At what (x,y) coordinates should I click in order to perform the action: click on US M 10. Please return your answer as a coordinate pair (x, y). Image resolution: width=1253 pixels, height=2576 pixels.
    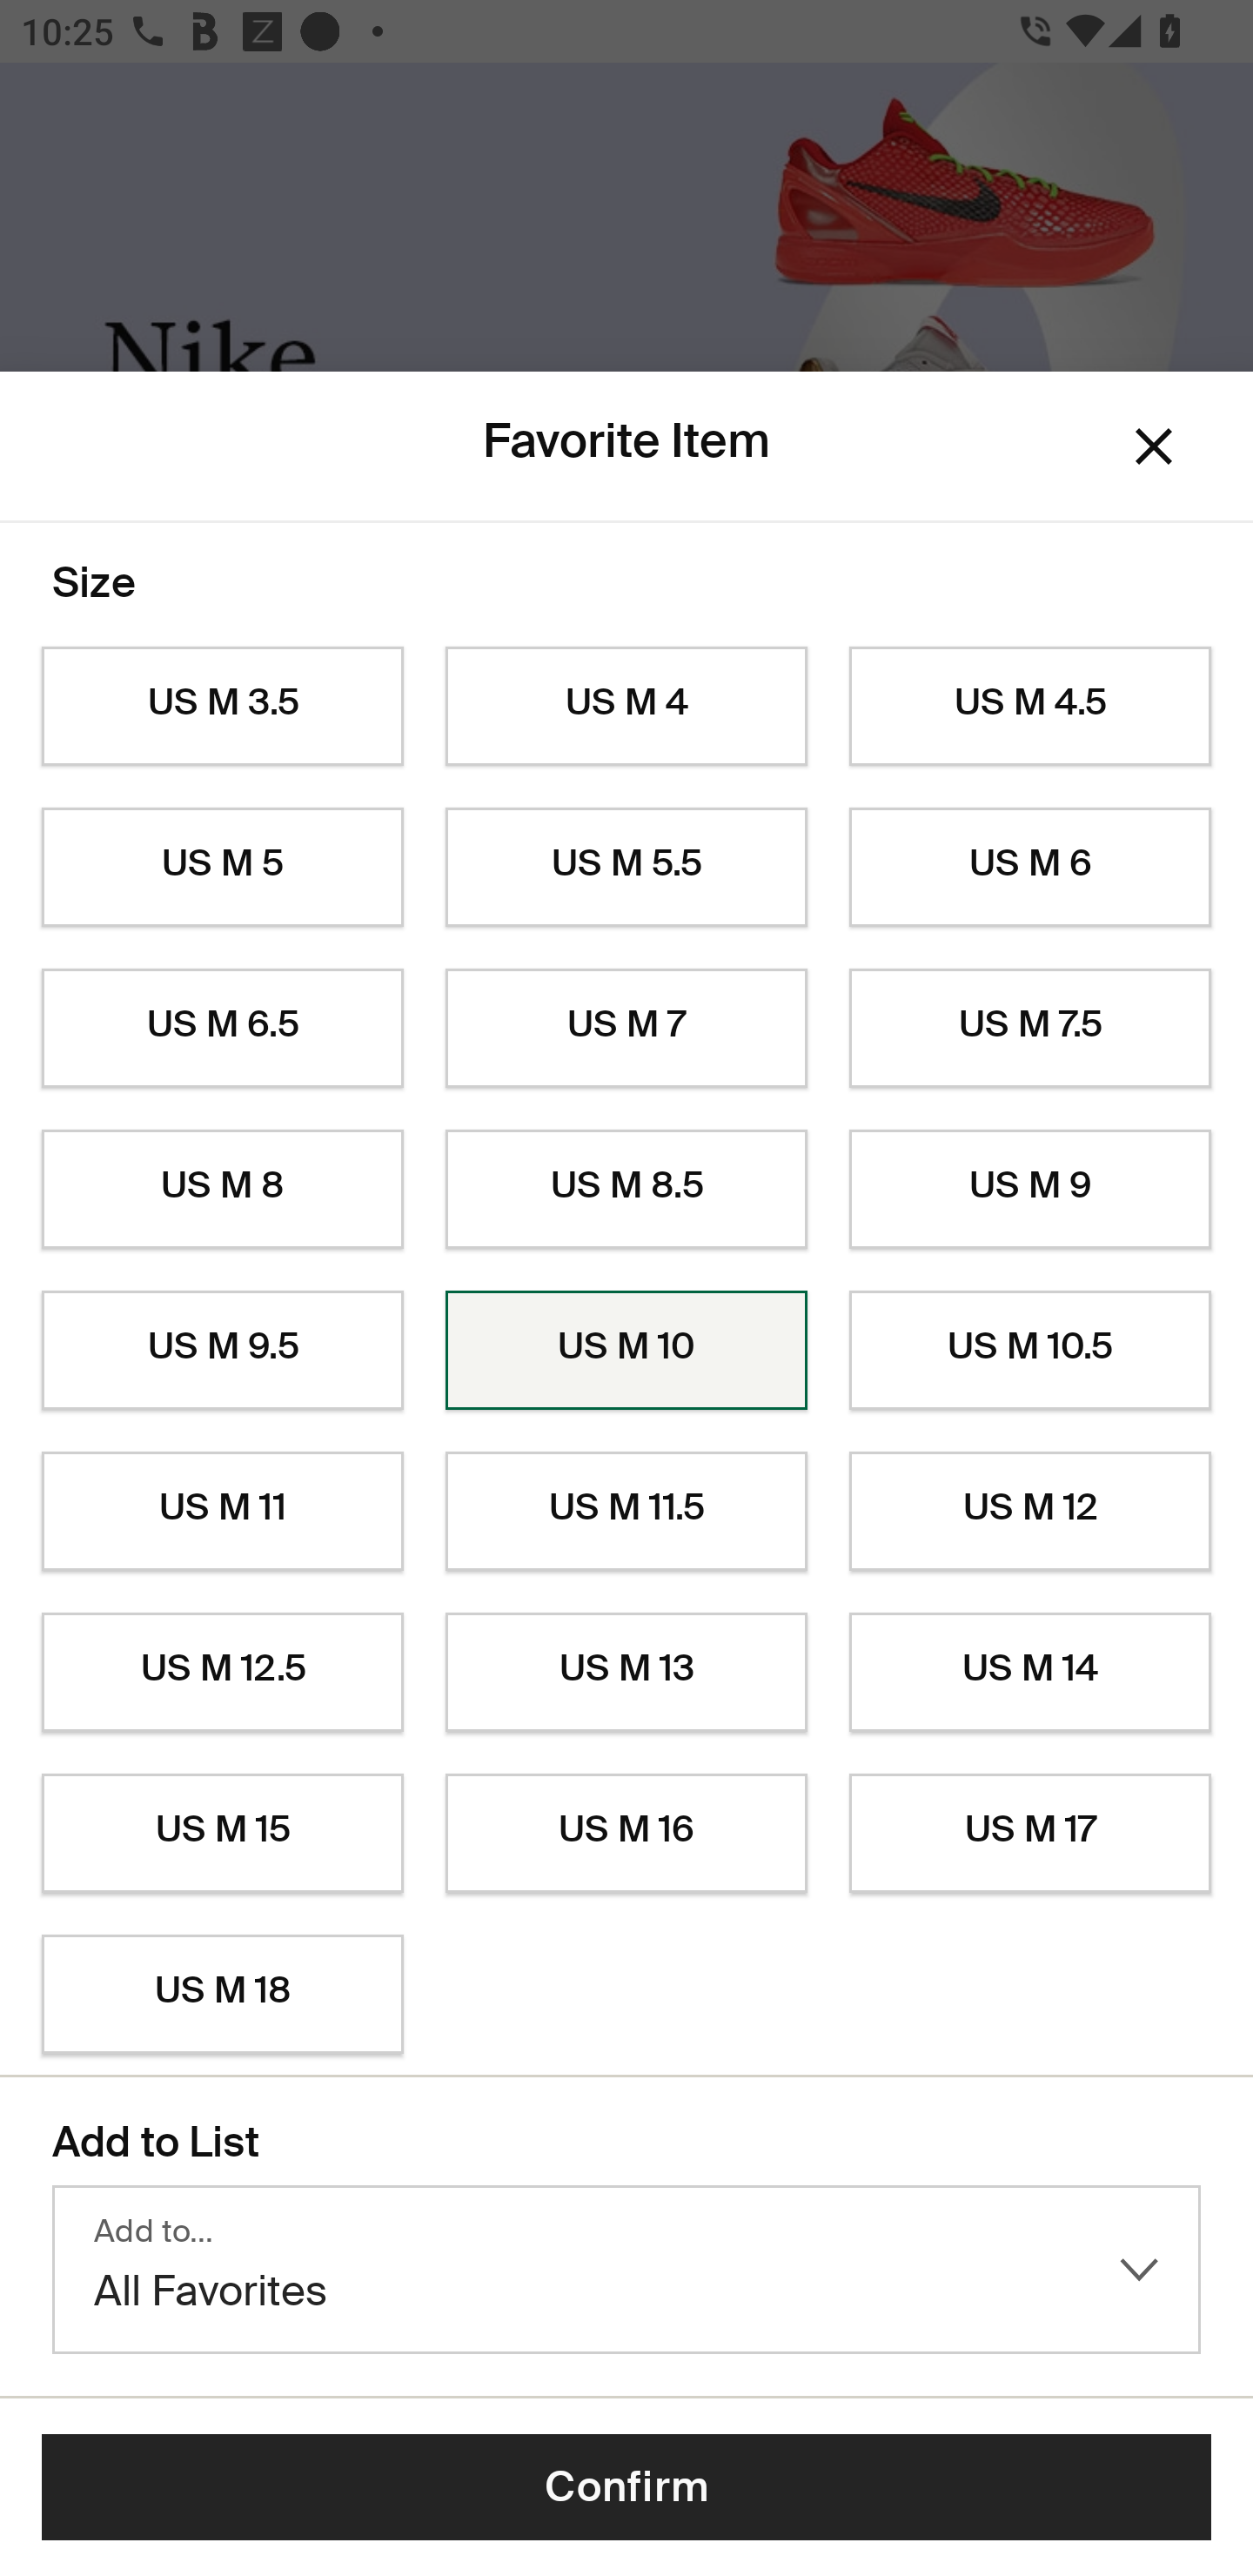
    Looking at the image, I should click on (626, 1351).